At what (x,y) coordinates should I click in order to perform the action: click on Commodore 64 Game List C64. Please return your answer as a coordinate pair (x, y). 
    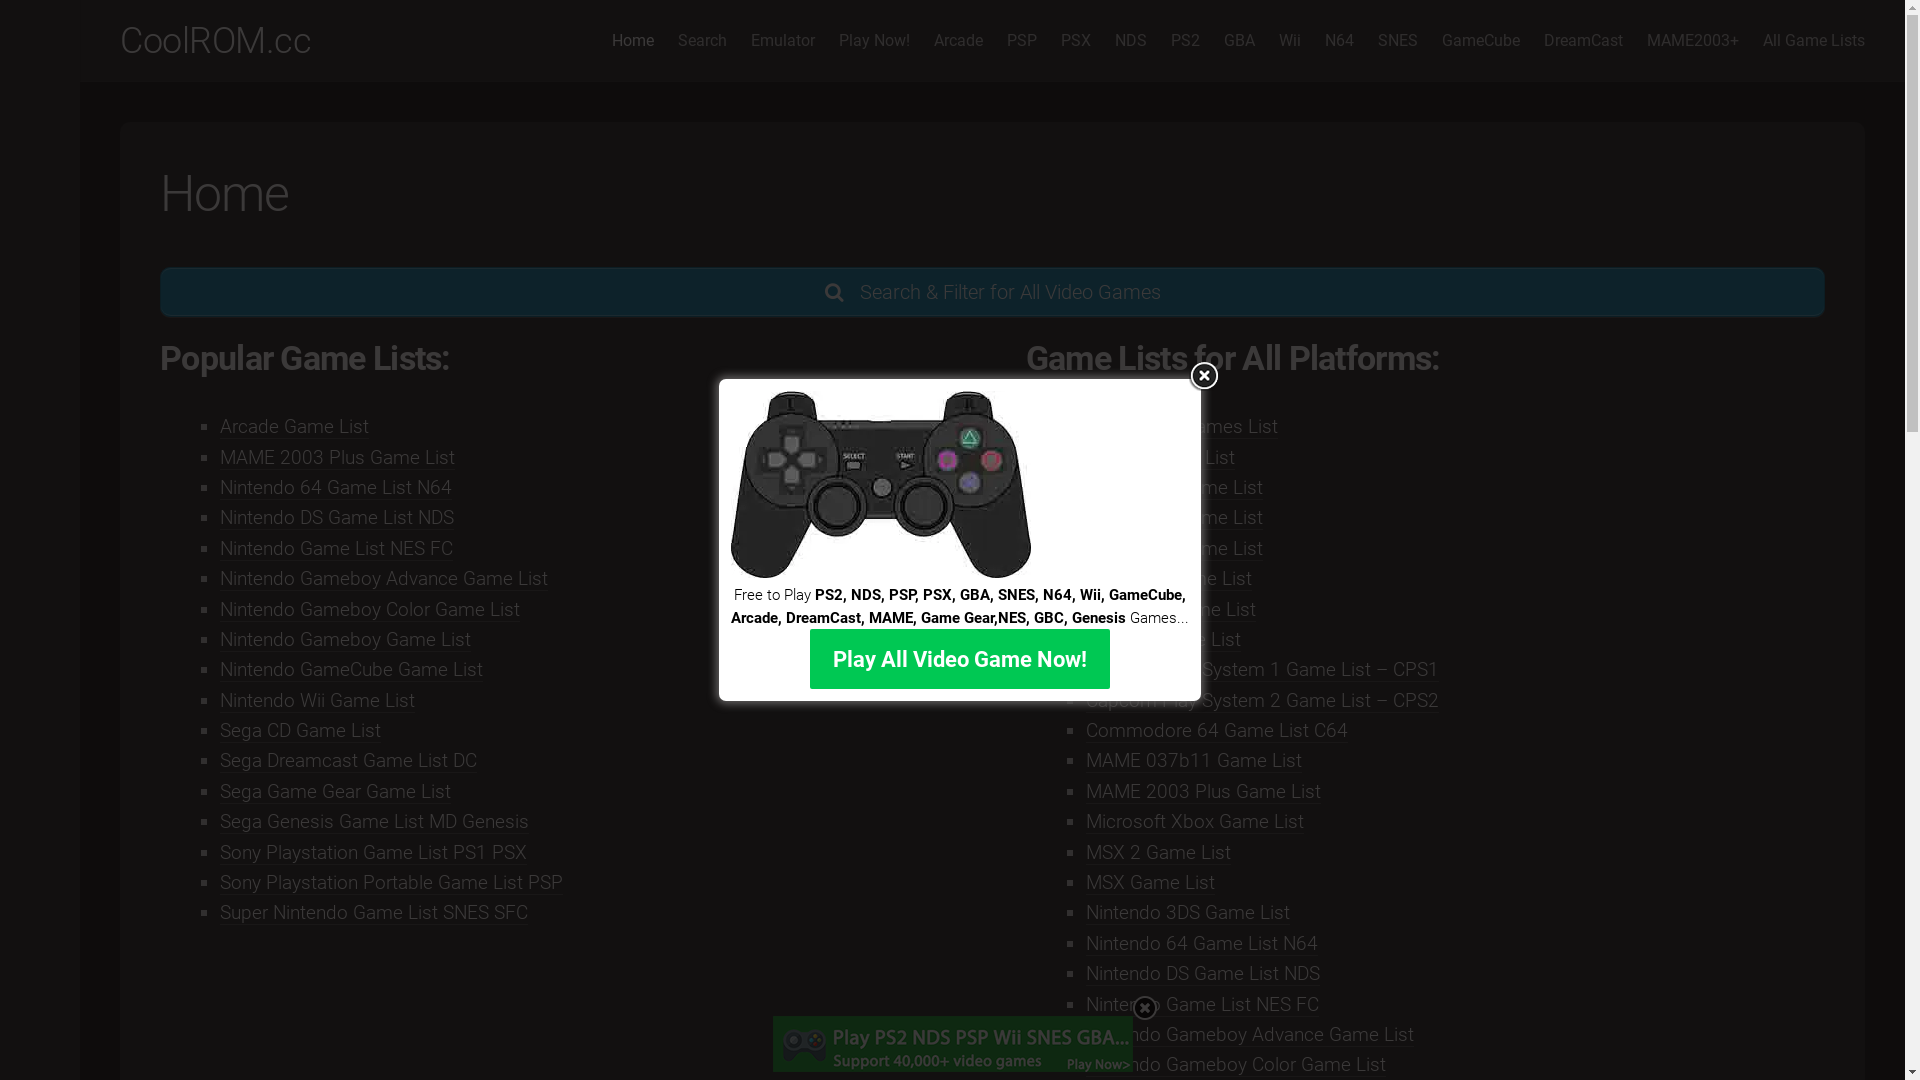
    Looking at the image, I should click on (1217, 730).